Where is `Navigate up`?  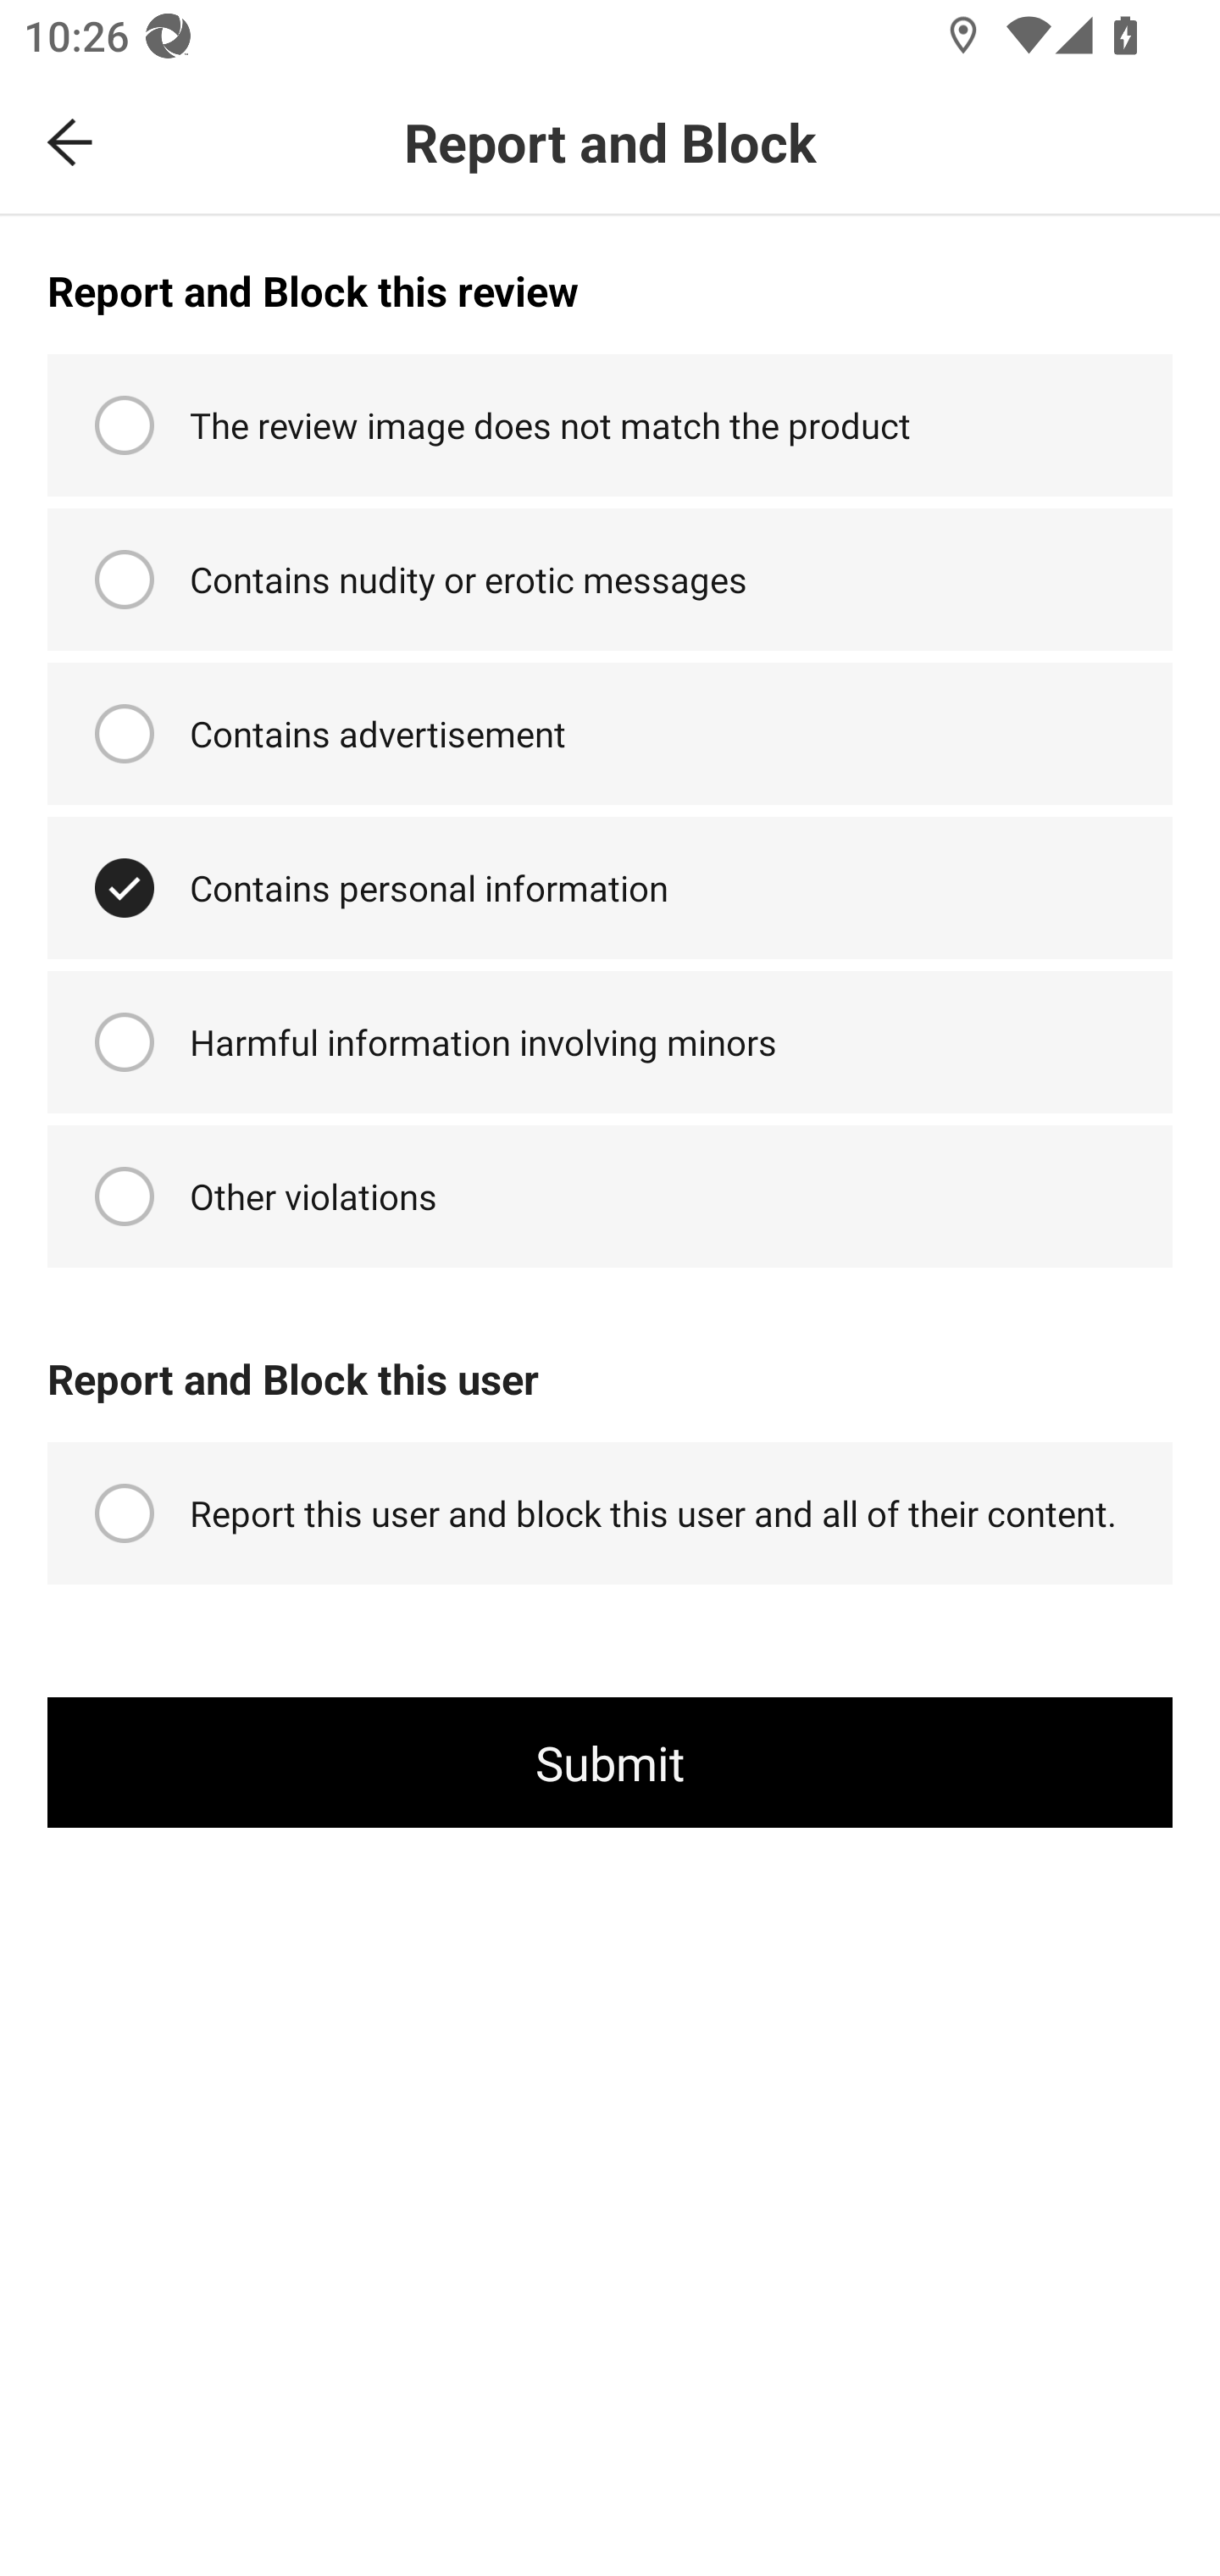
Navigate up is located at coordinates (71, 142).